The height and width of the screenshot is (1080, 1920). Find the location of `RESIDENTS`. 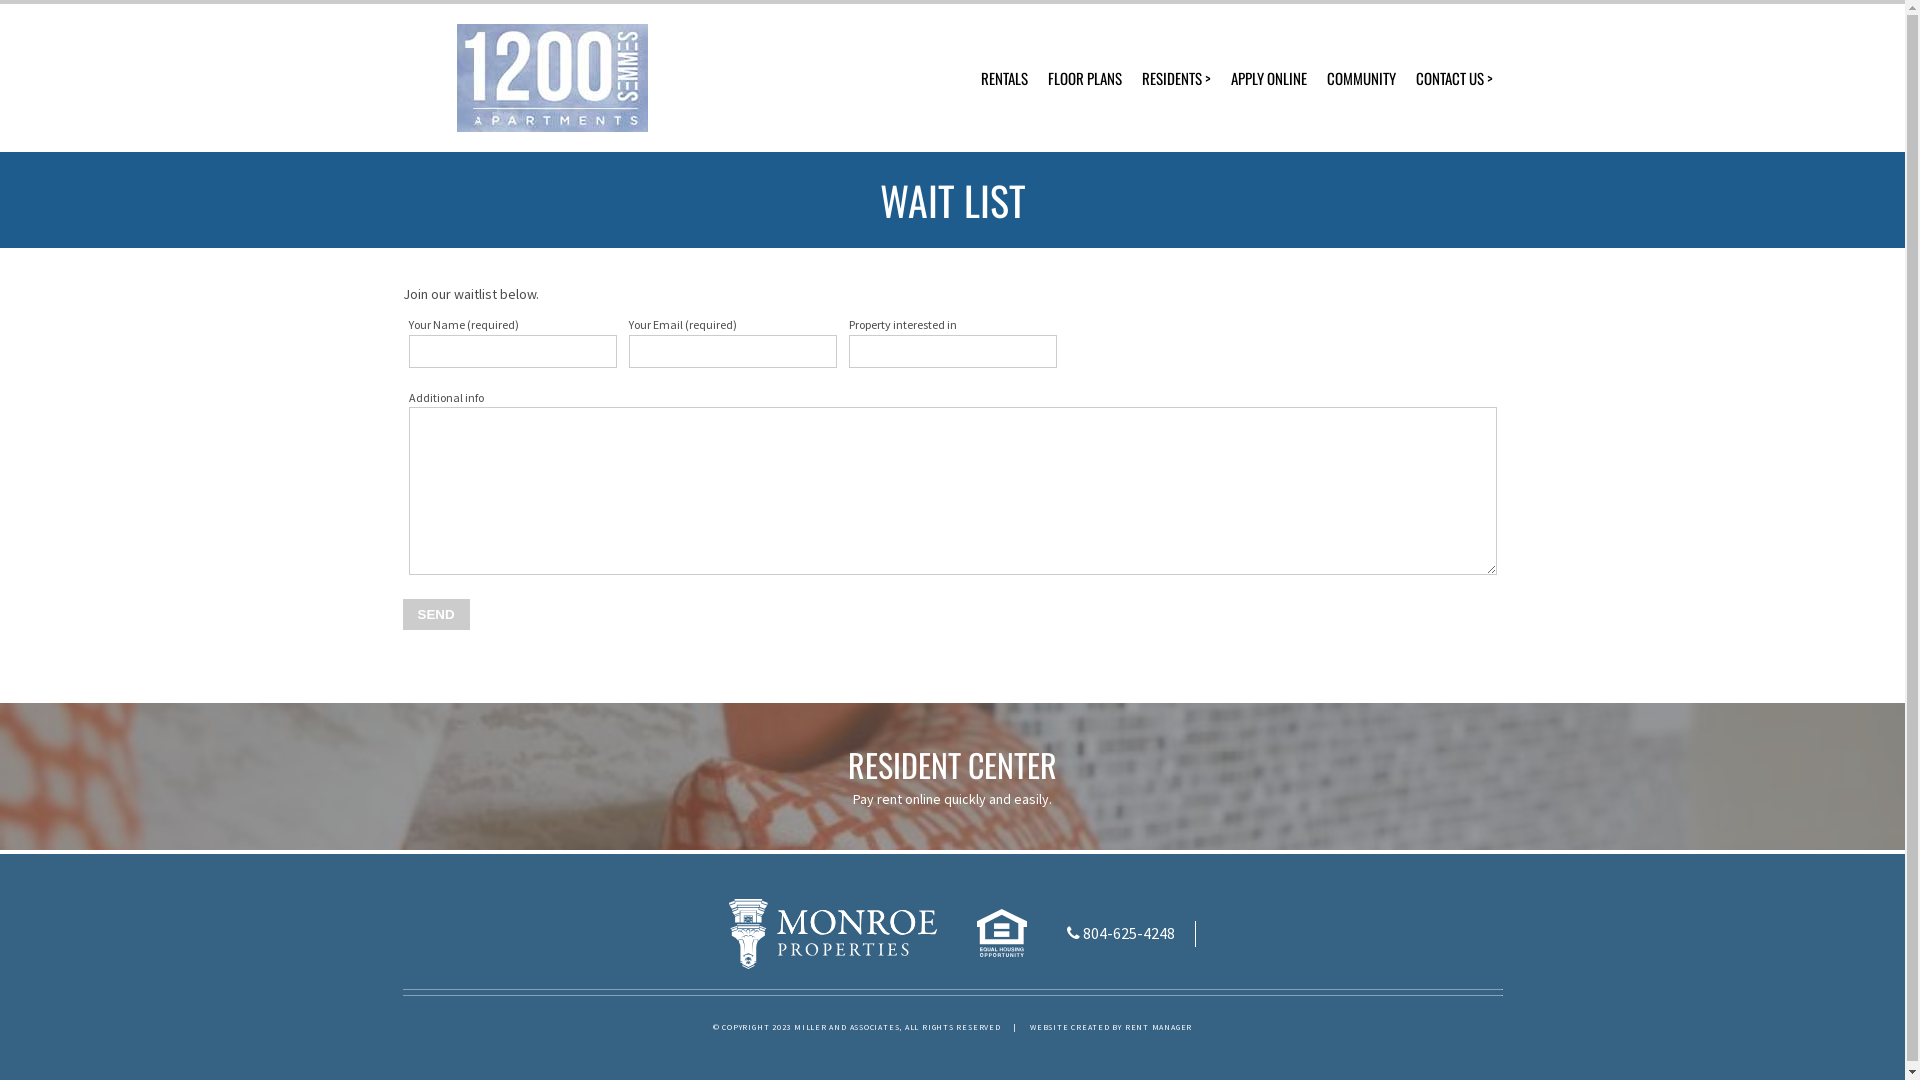

RESIDENTS is located at coordinates (1176, 78).